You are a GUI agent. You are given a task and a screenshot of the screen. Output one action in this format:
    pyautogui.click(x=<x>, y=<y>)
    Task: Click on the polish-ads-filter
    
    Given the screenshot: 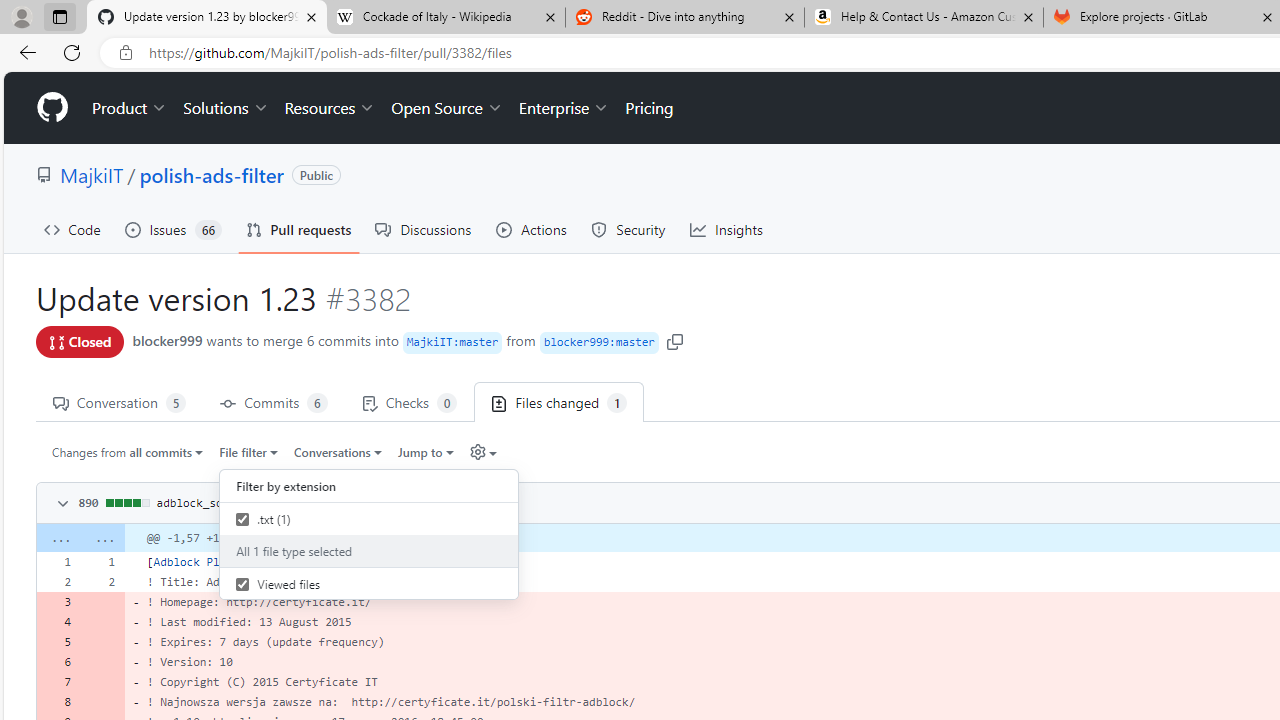 What is the action you would take?
    pyautogui.click(x=212, y=174)
    